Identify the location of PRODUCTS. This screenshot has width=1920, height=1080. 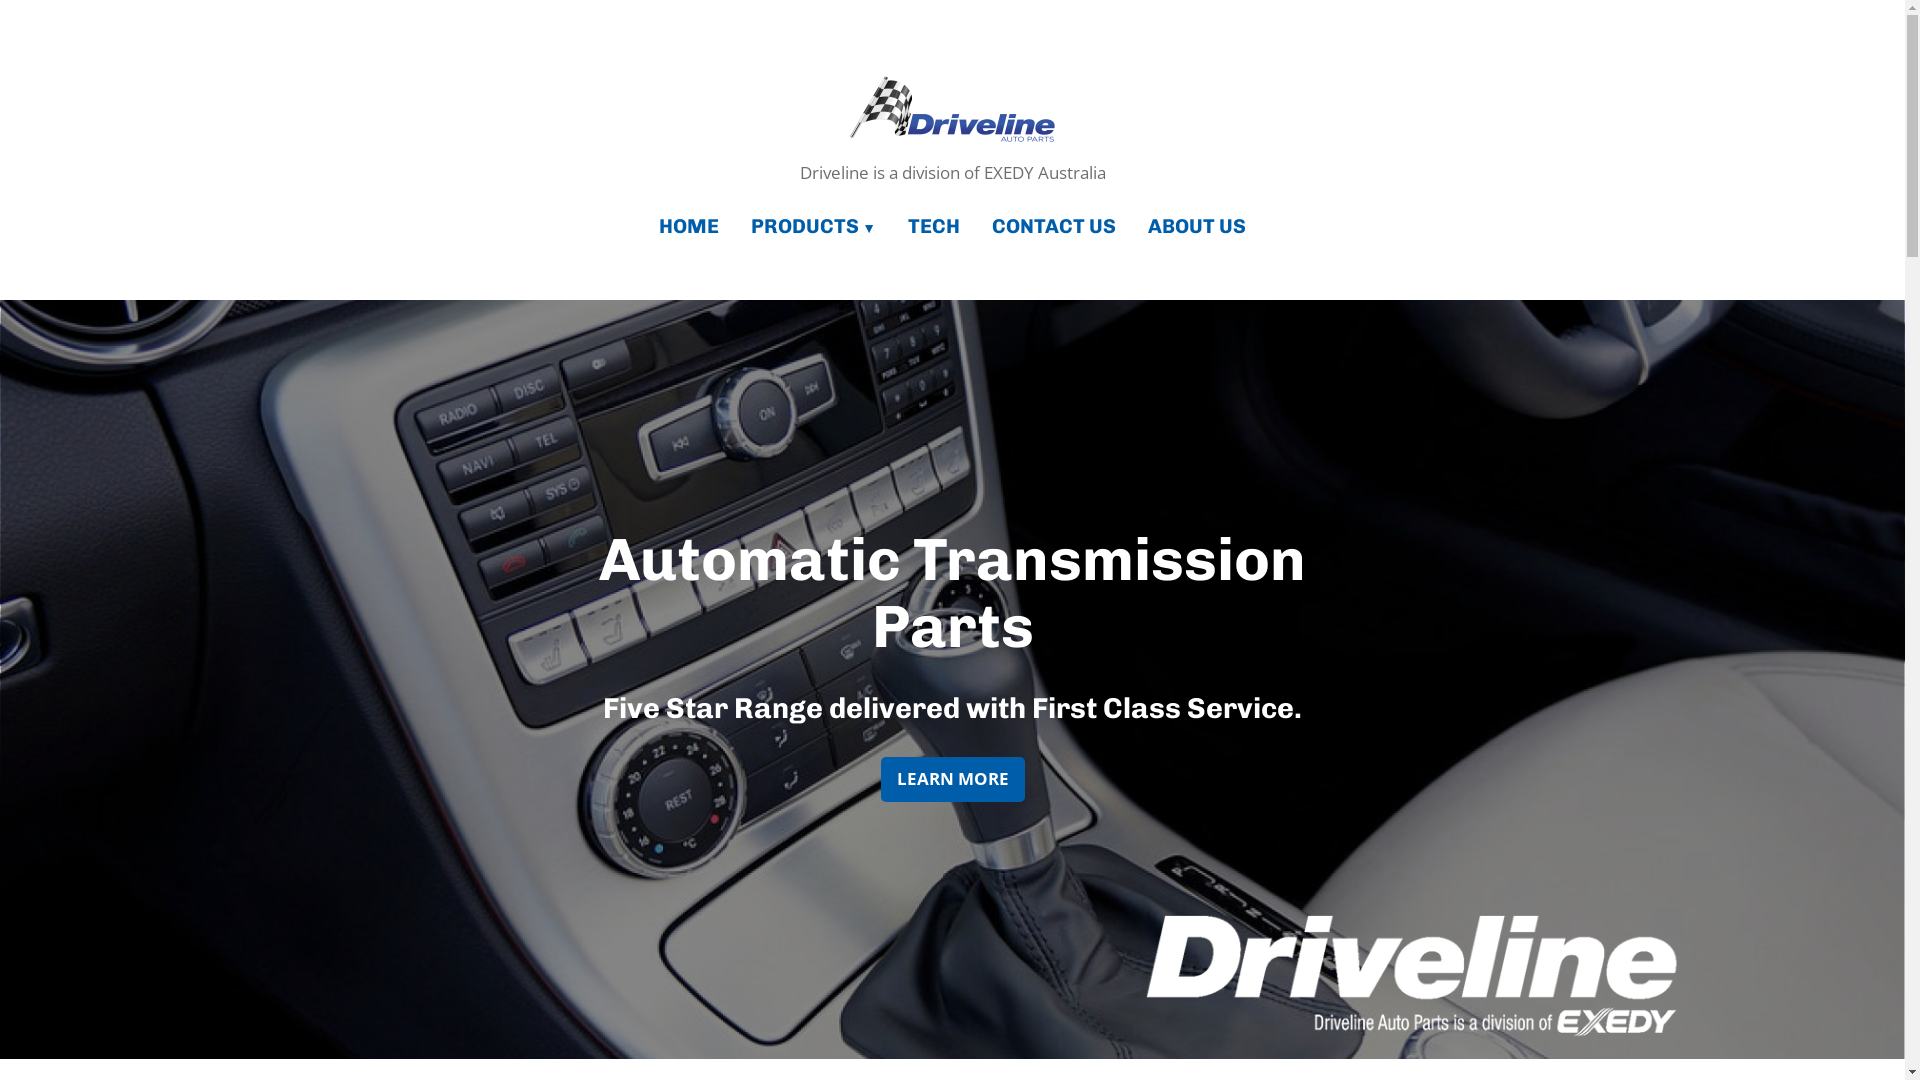
(814, 228).